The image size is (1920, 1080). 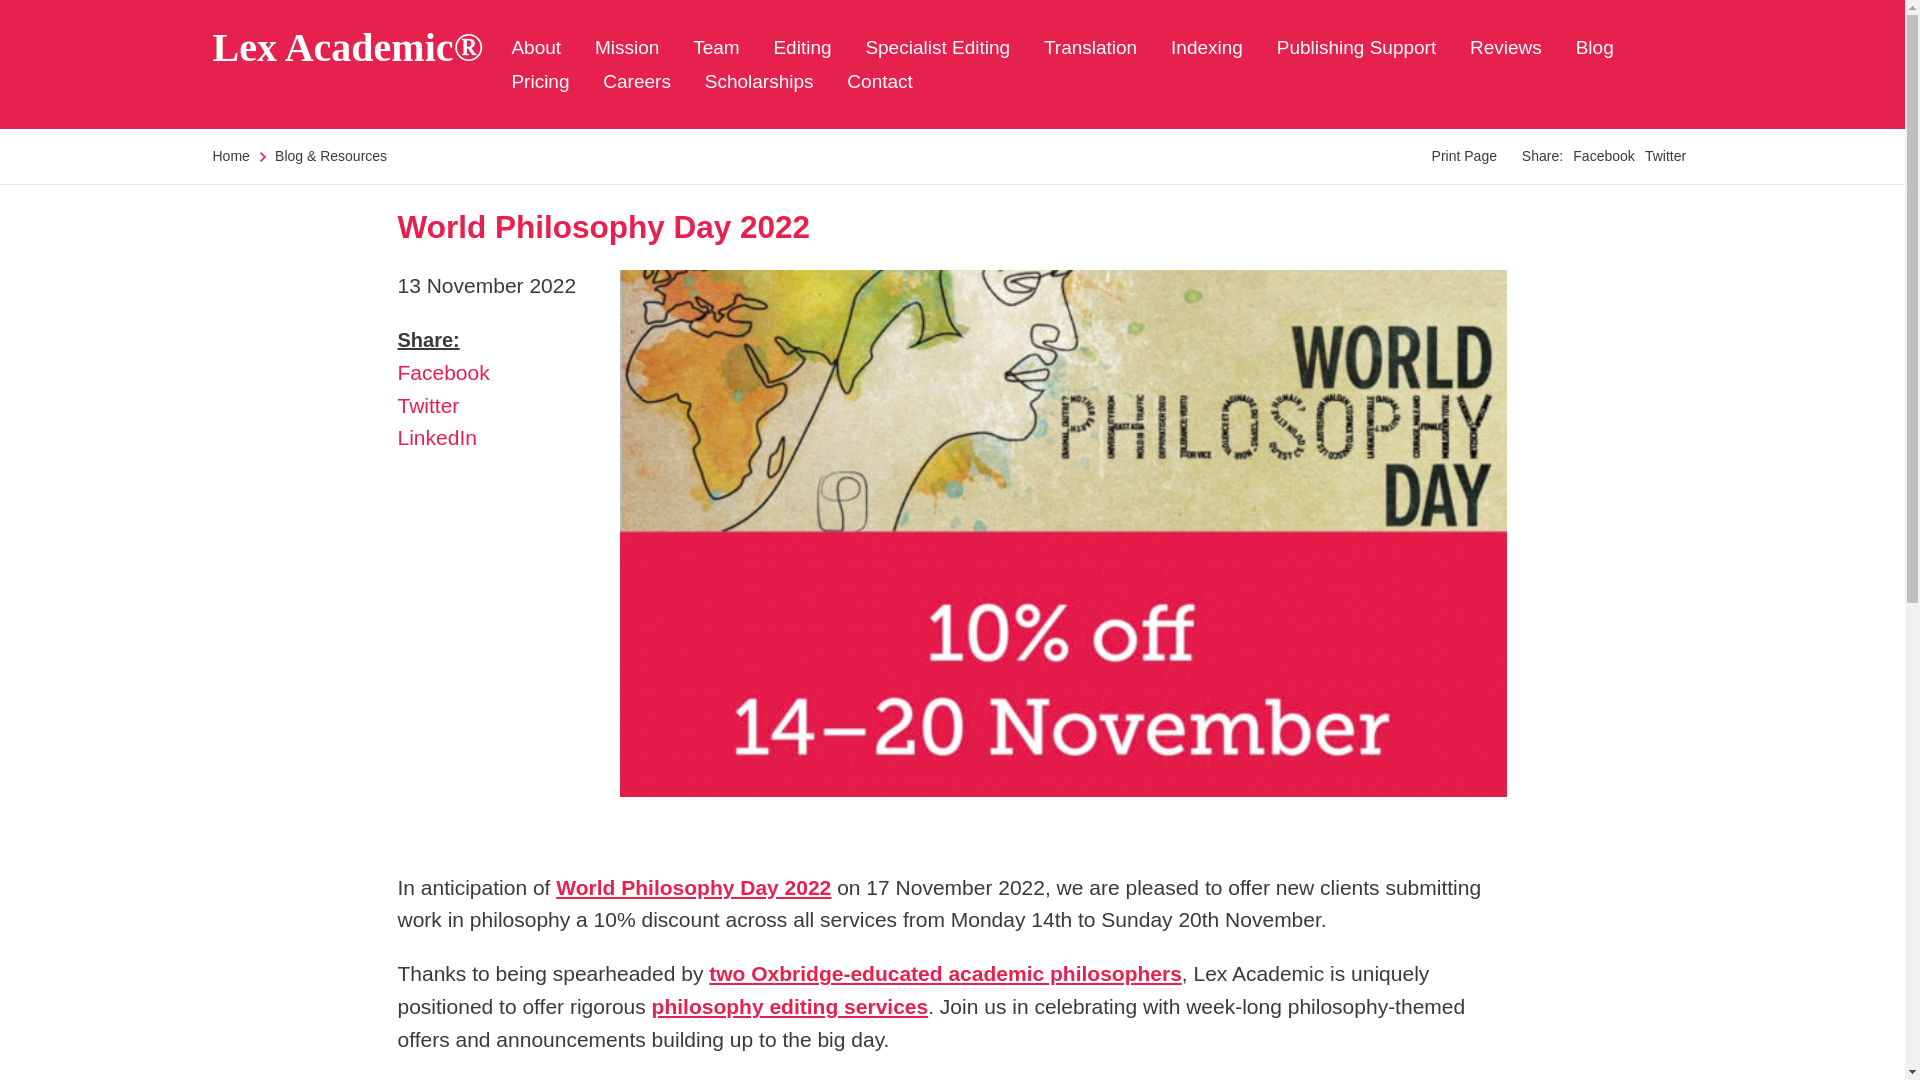 I want to click on Home, so click(x=230, y=156).